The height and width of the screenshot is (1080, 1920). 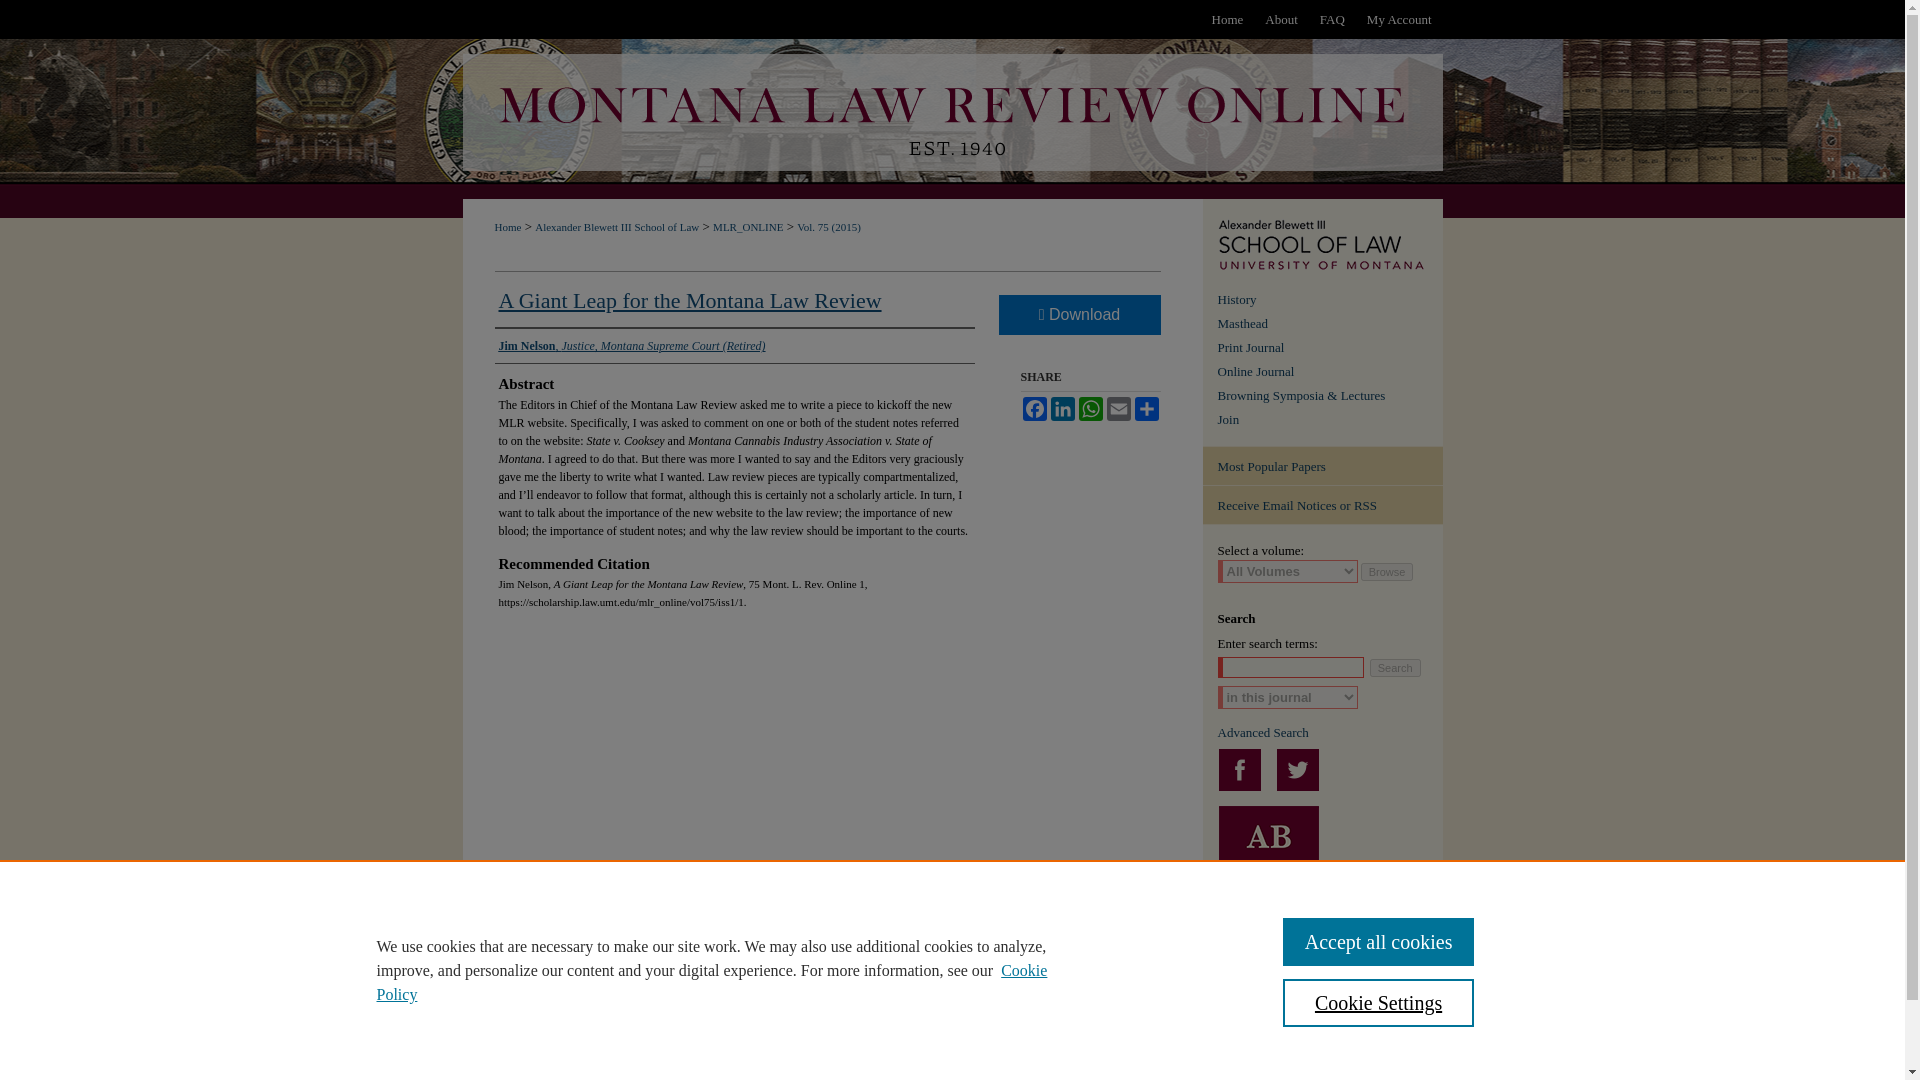 What do you see at coordinates (1321, 505) in the screenshot?
I see `Receive Email Notices or RSS` at bounding box center [1321, 505].